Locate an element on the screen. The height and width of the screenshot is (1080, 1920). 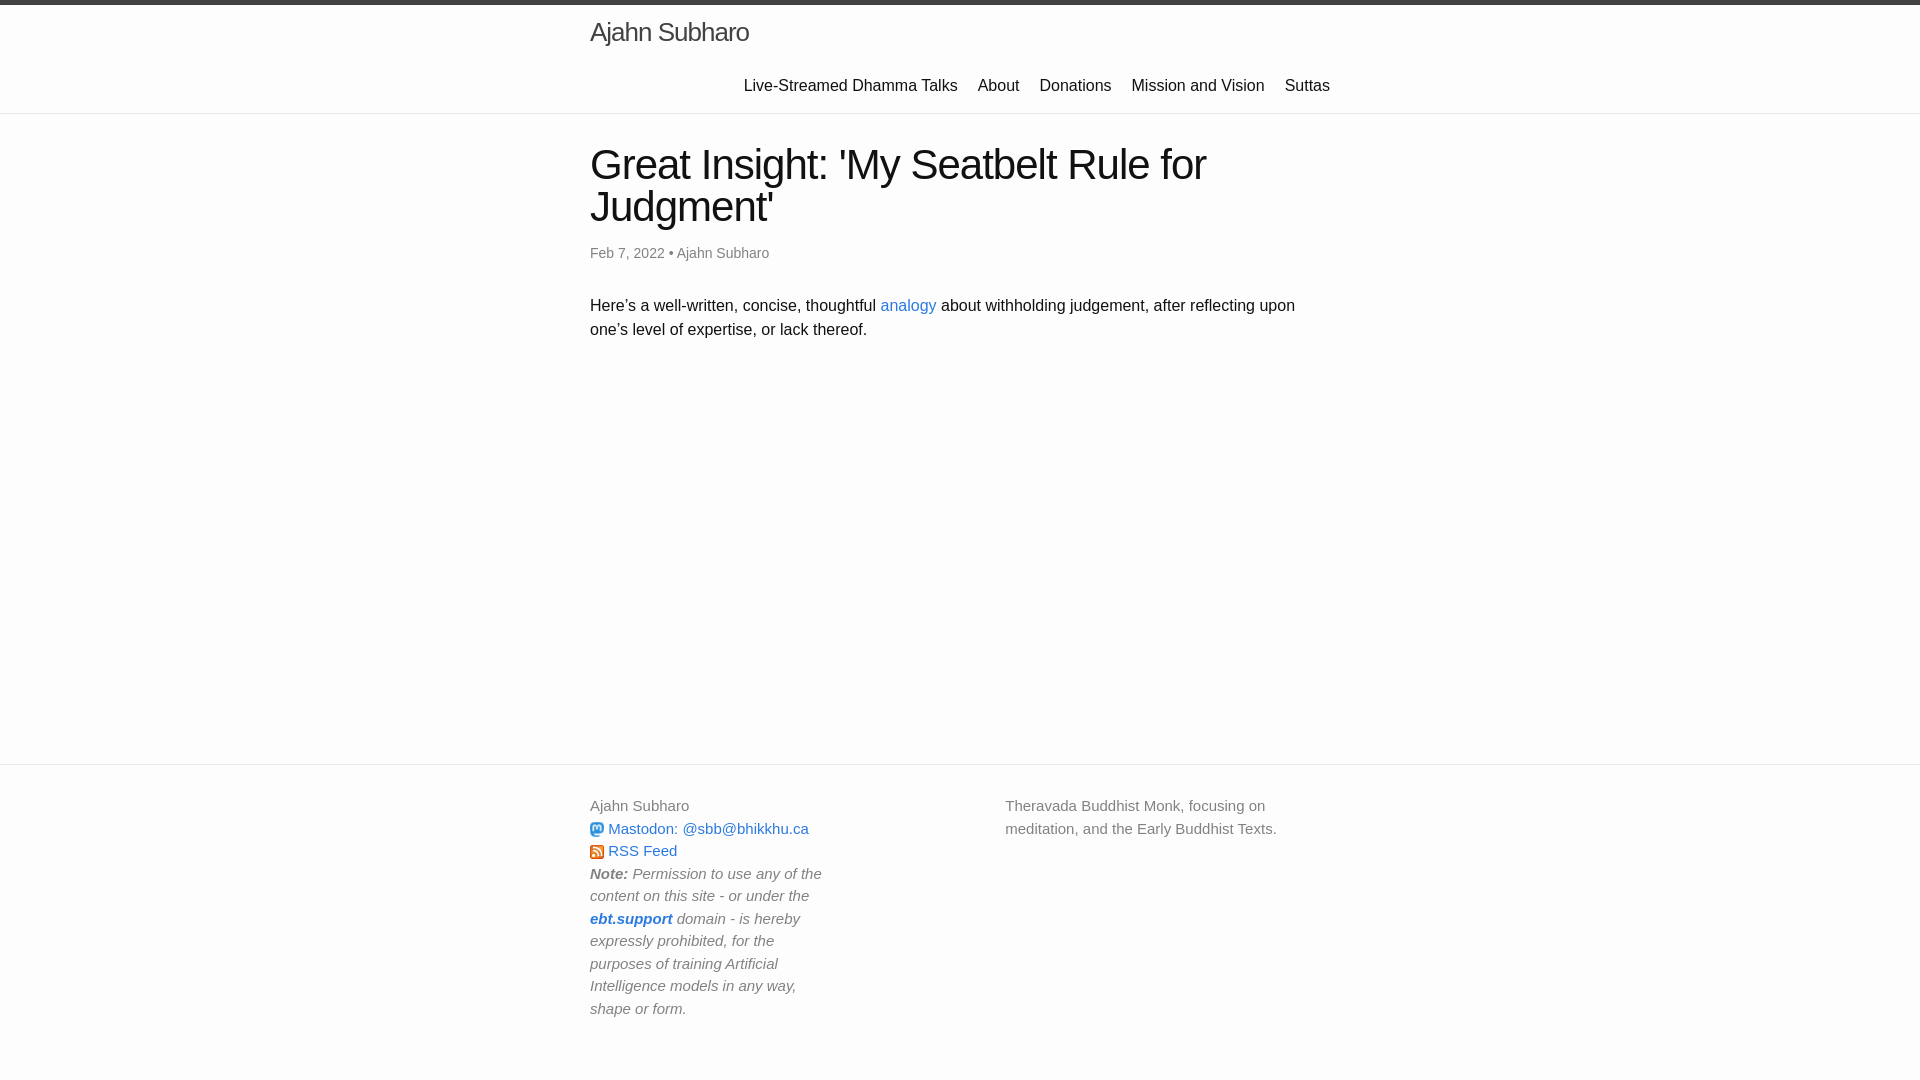
Donations is located at coordinates (1075, 86).